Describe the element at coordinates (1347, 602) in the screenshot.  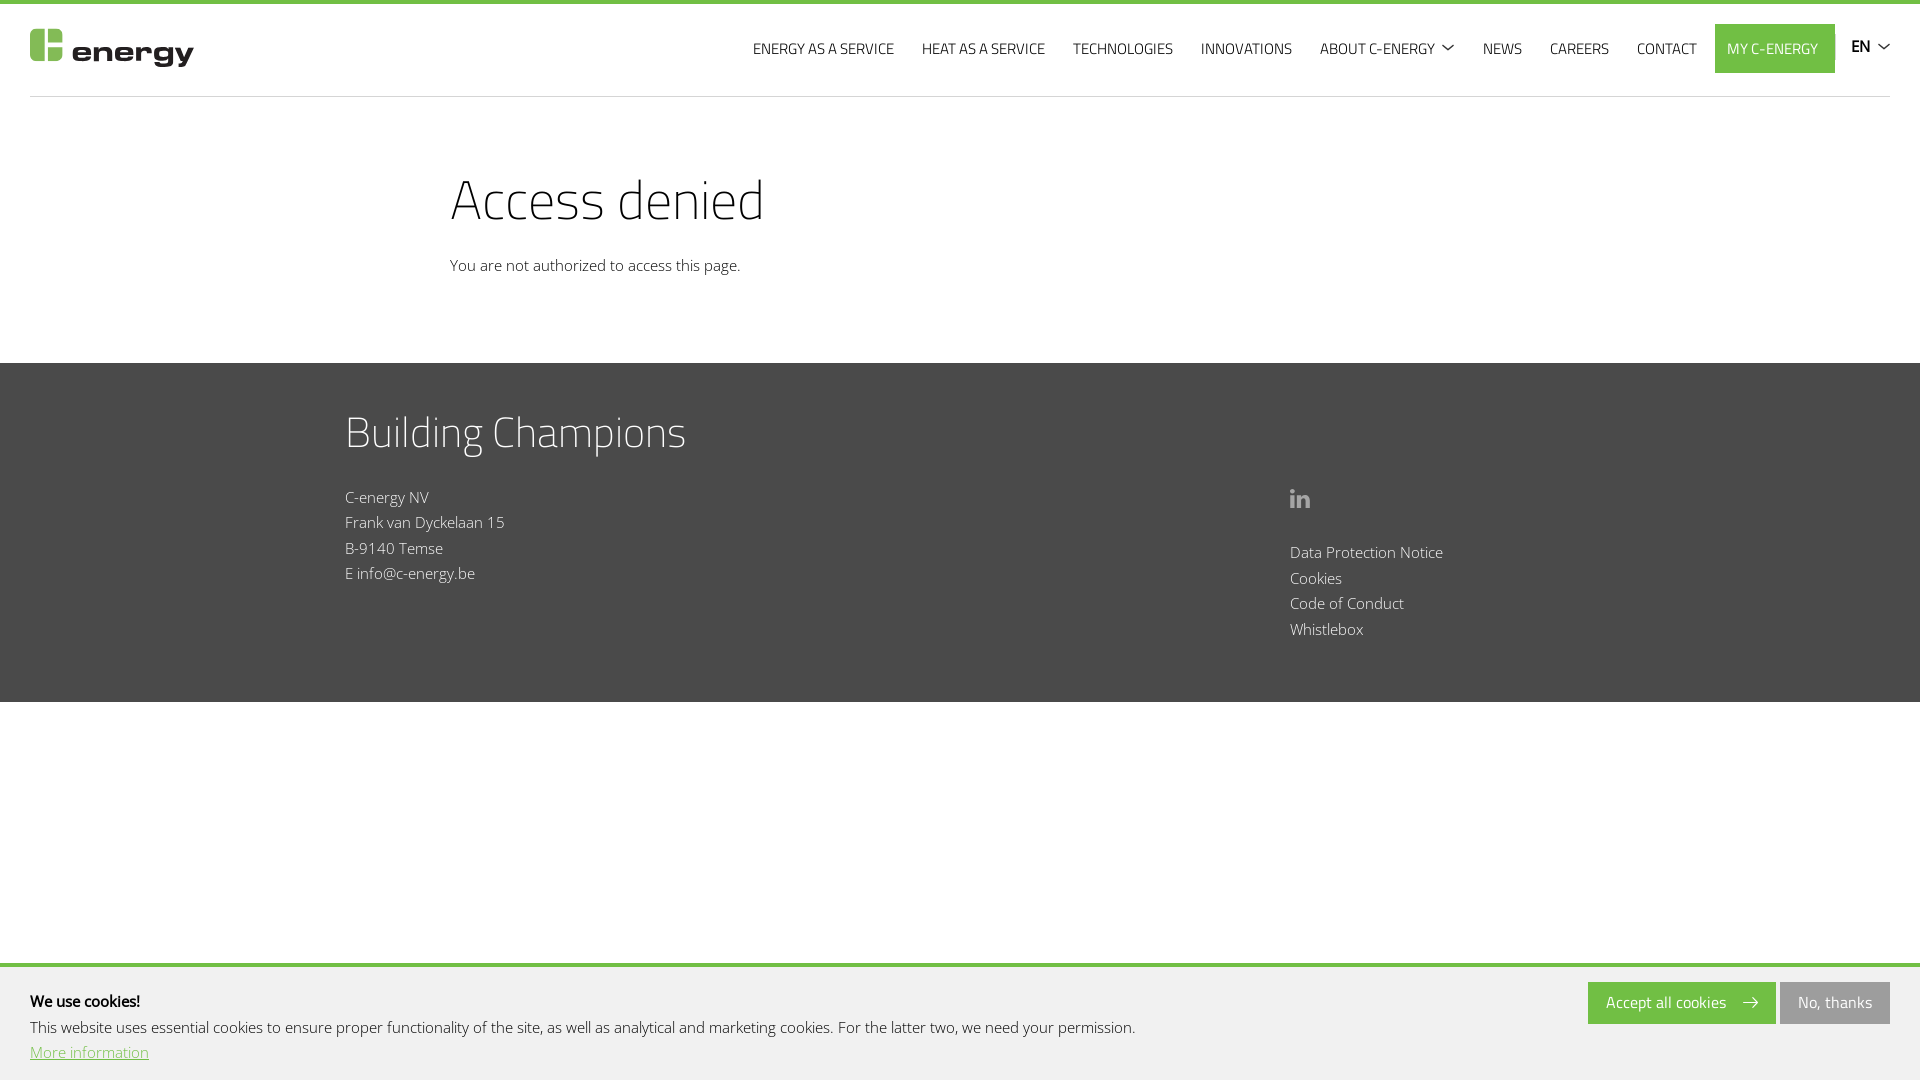
I see `Code of Conduct` at that location.